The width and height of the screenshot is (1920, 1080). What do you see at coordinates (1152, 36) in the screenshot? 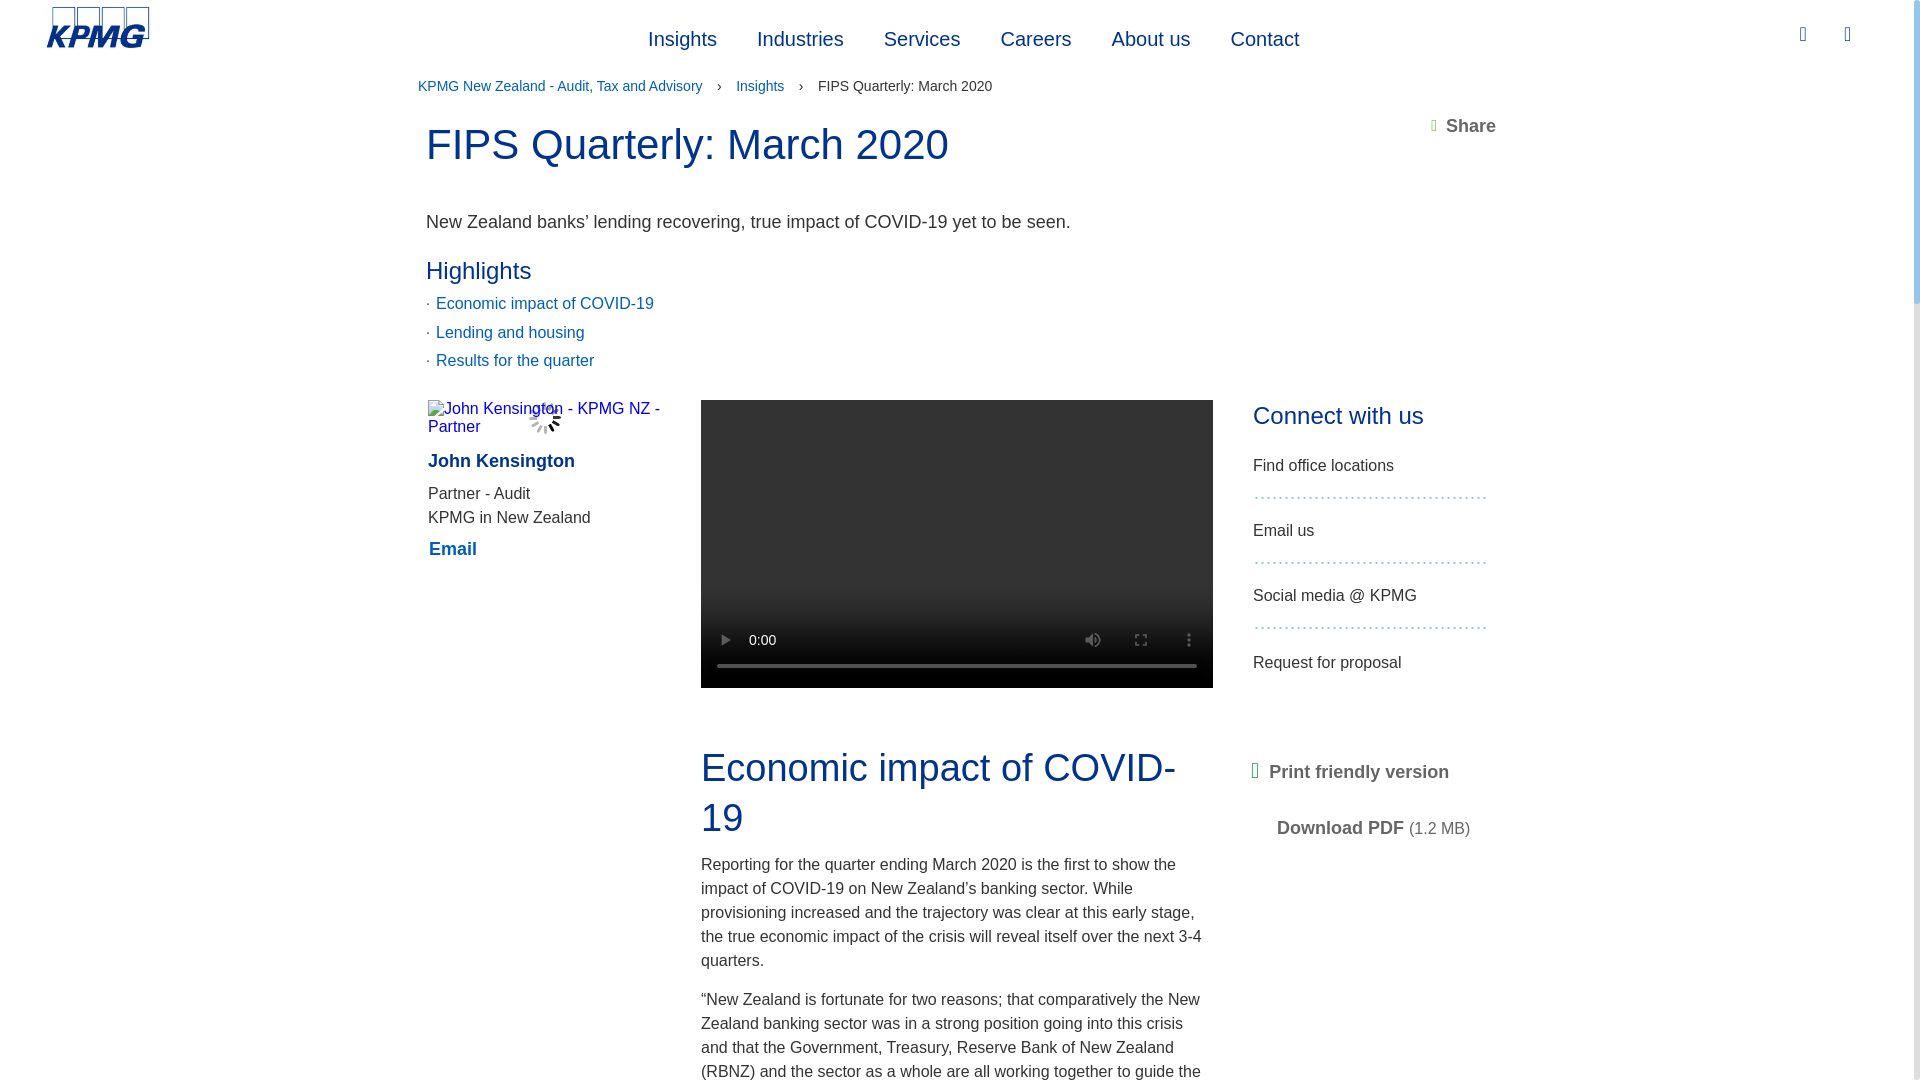
I see `About us` at bounding box center [1152, 36].